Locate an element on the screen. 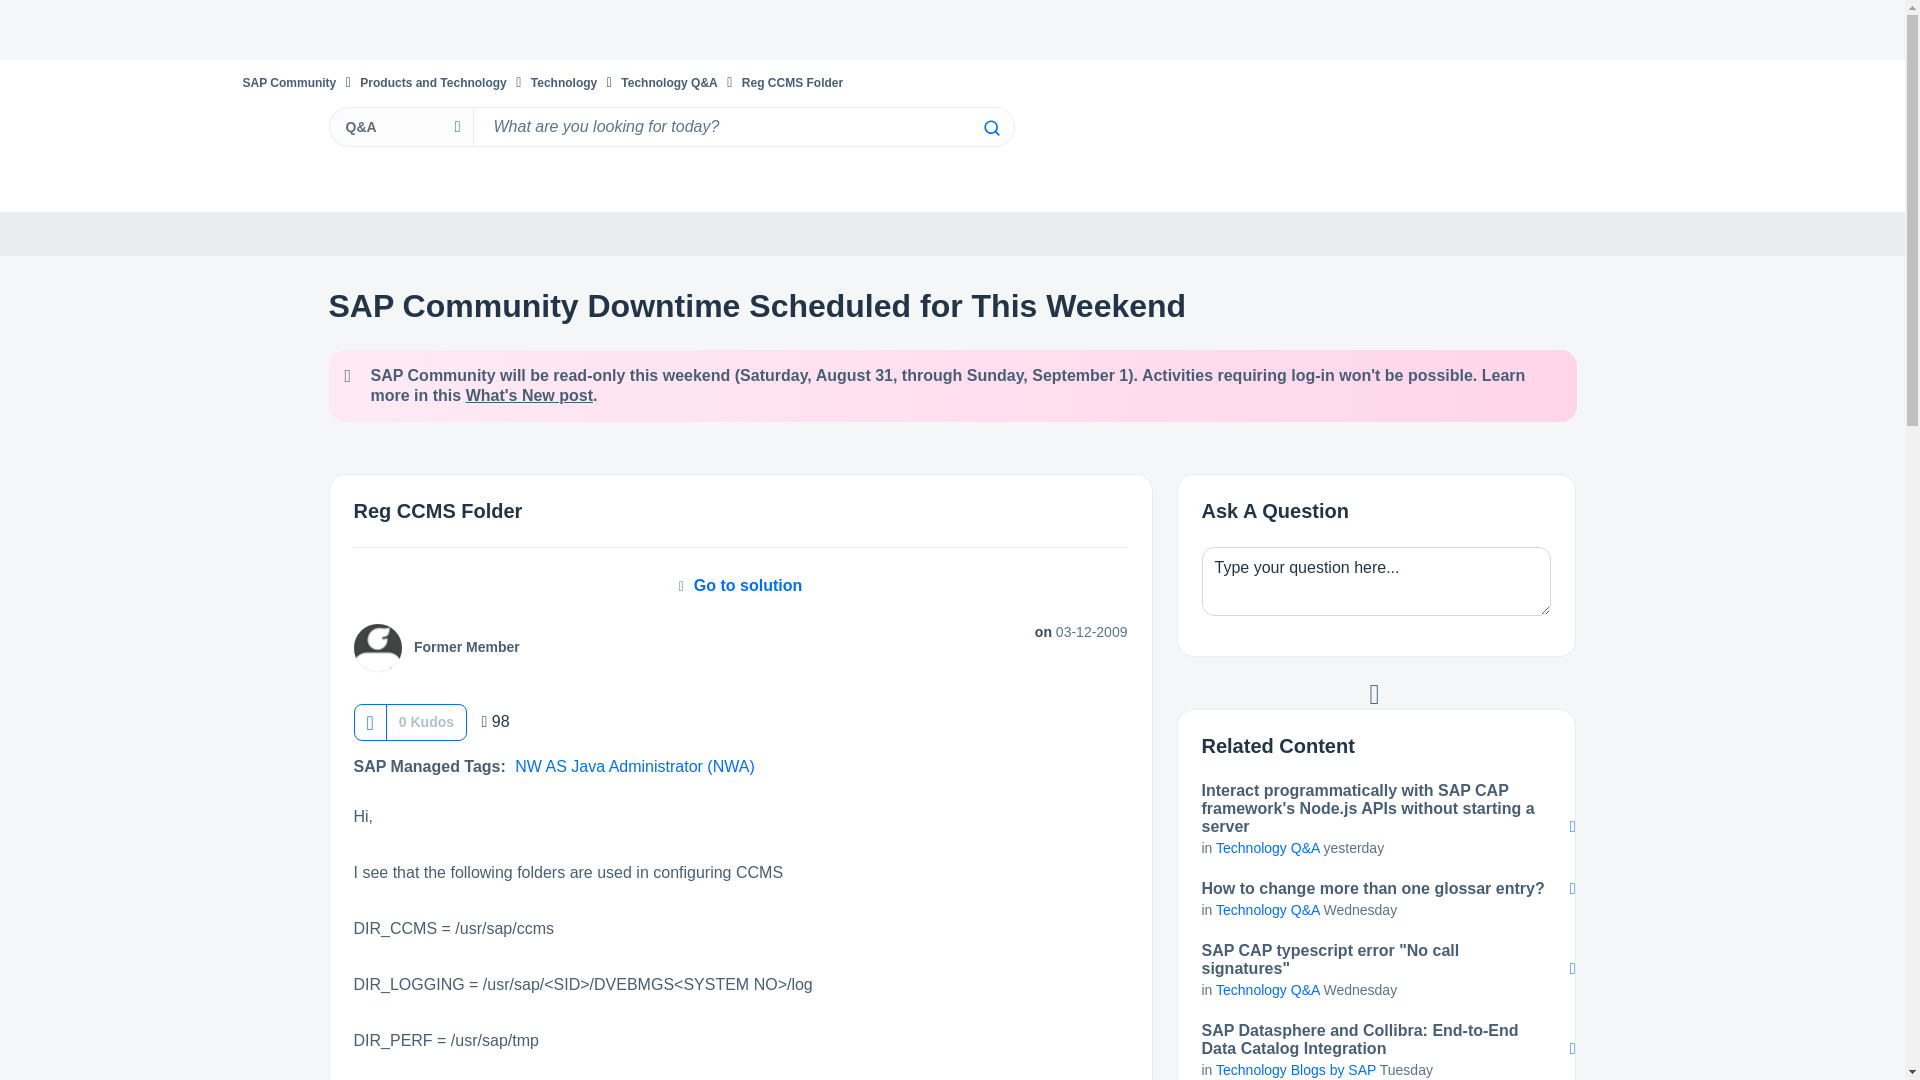 The width and height of the screenshot is (1920, 1080). Search Granularity is located at coordinates (400, 126).